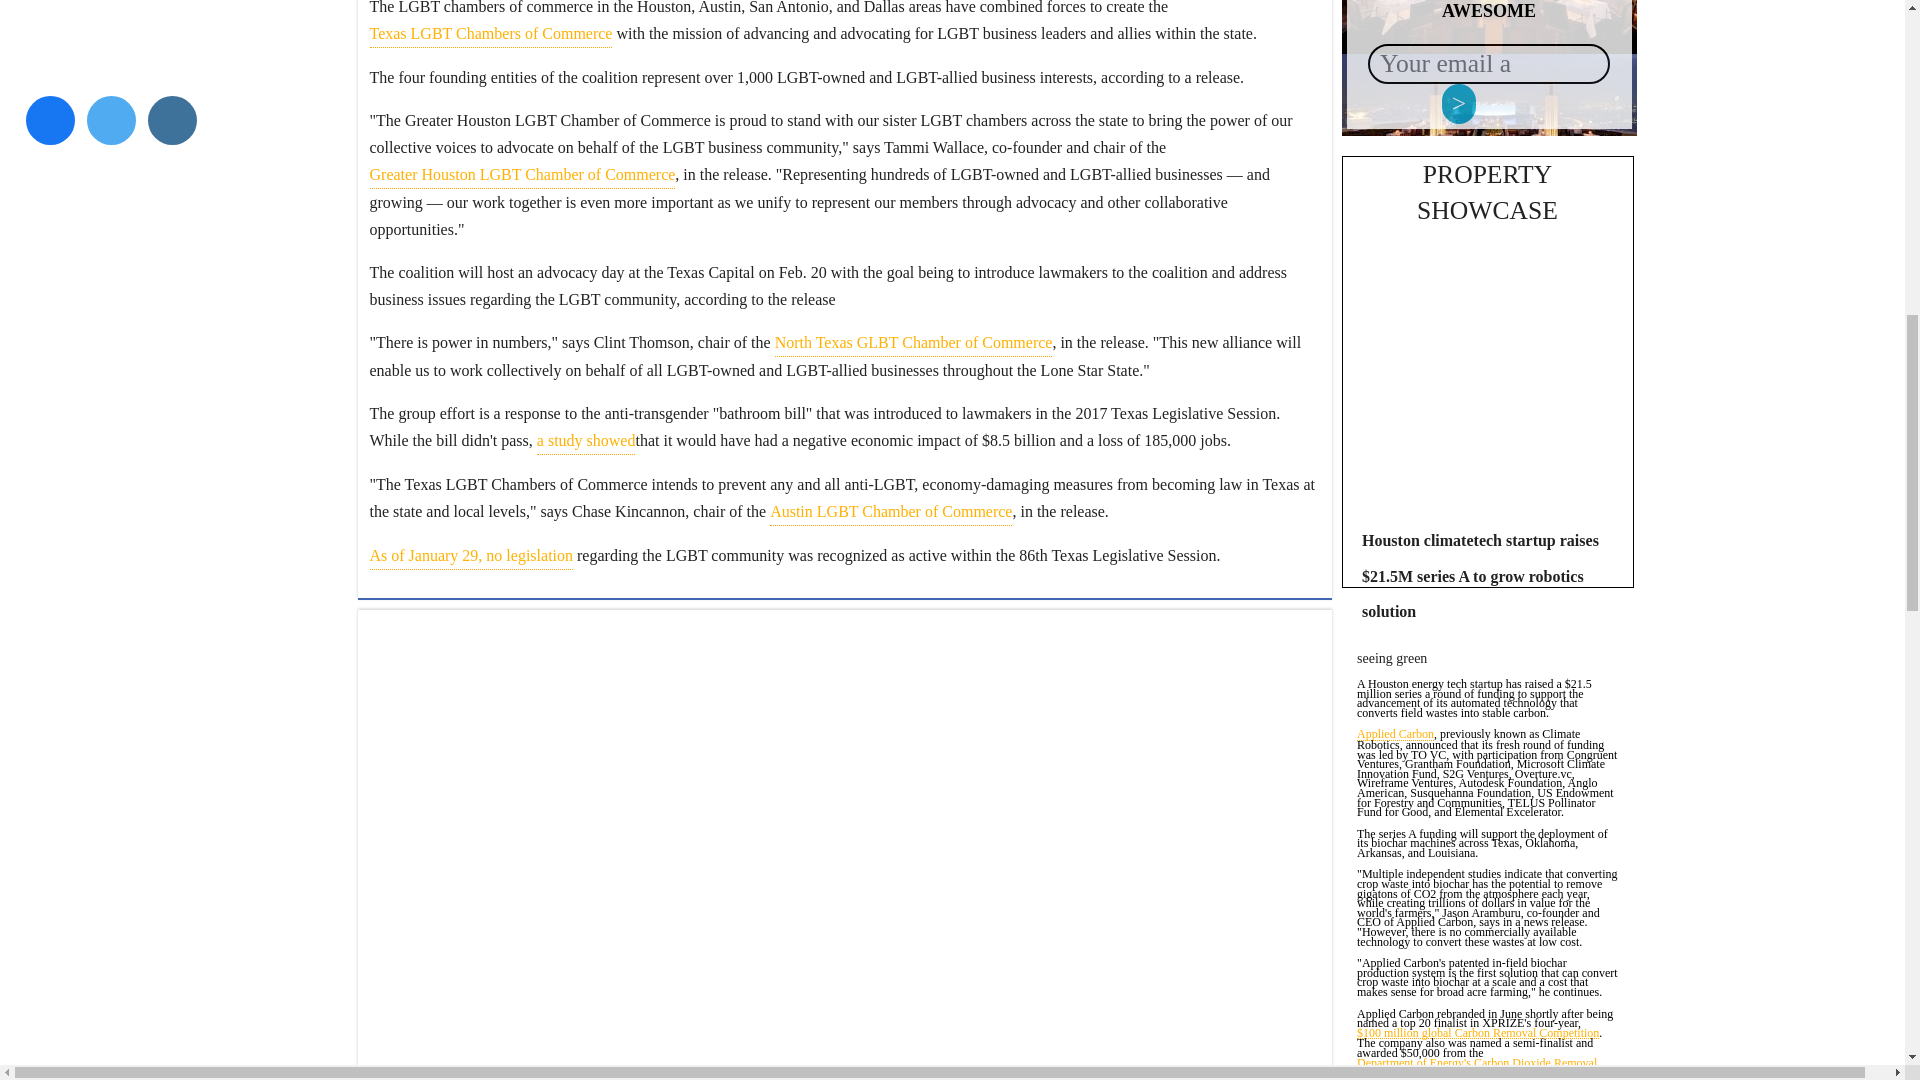 The image size is (1920, 1080). Describe the element at coordinates (472, 556) in the screenshot. I see `As of January 29, no legislation` at that location.